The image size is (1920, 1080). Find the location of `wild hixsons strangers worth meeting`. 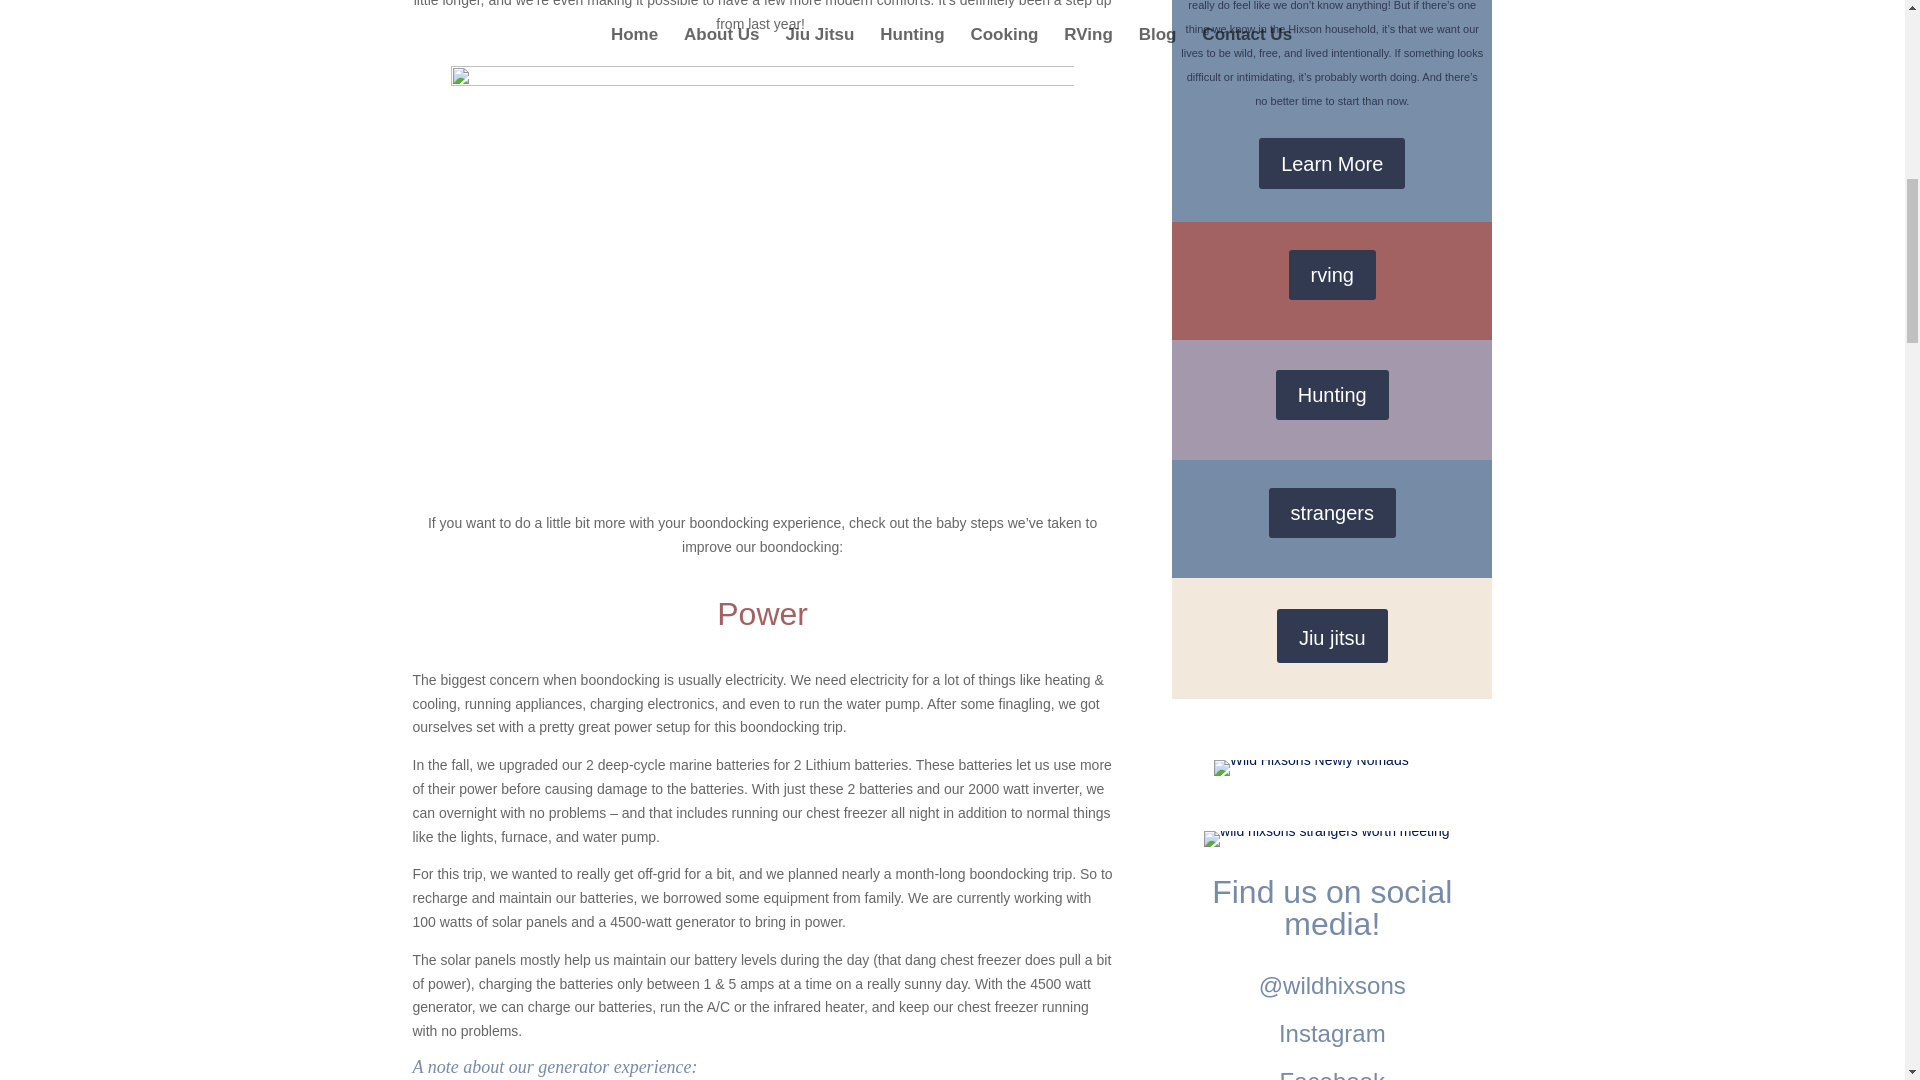

wild hixsons strangers worth meeting is located at coordinates (1326, 838).